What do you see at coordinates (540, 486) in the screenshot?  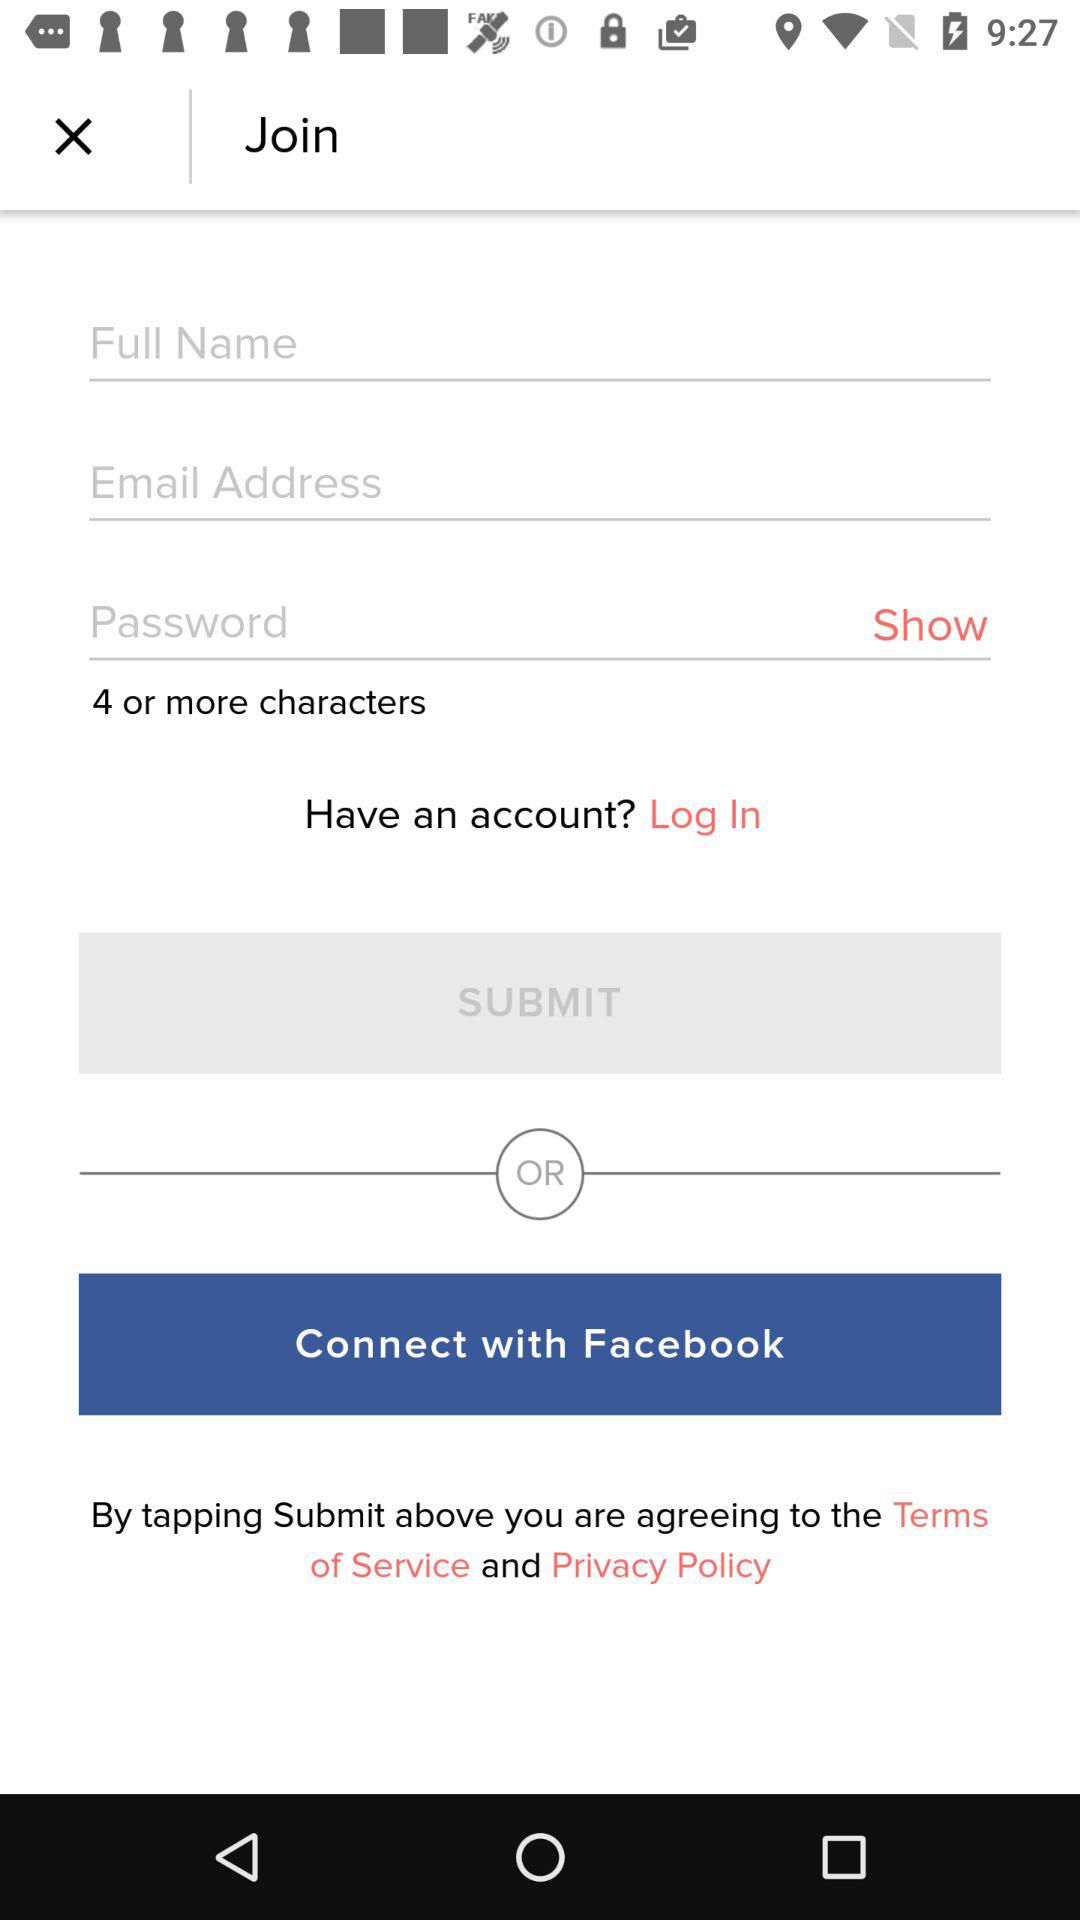 I see `enter the email address` at bounding box center [540, 486].